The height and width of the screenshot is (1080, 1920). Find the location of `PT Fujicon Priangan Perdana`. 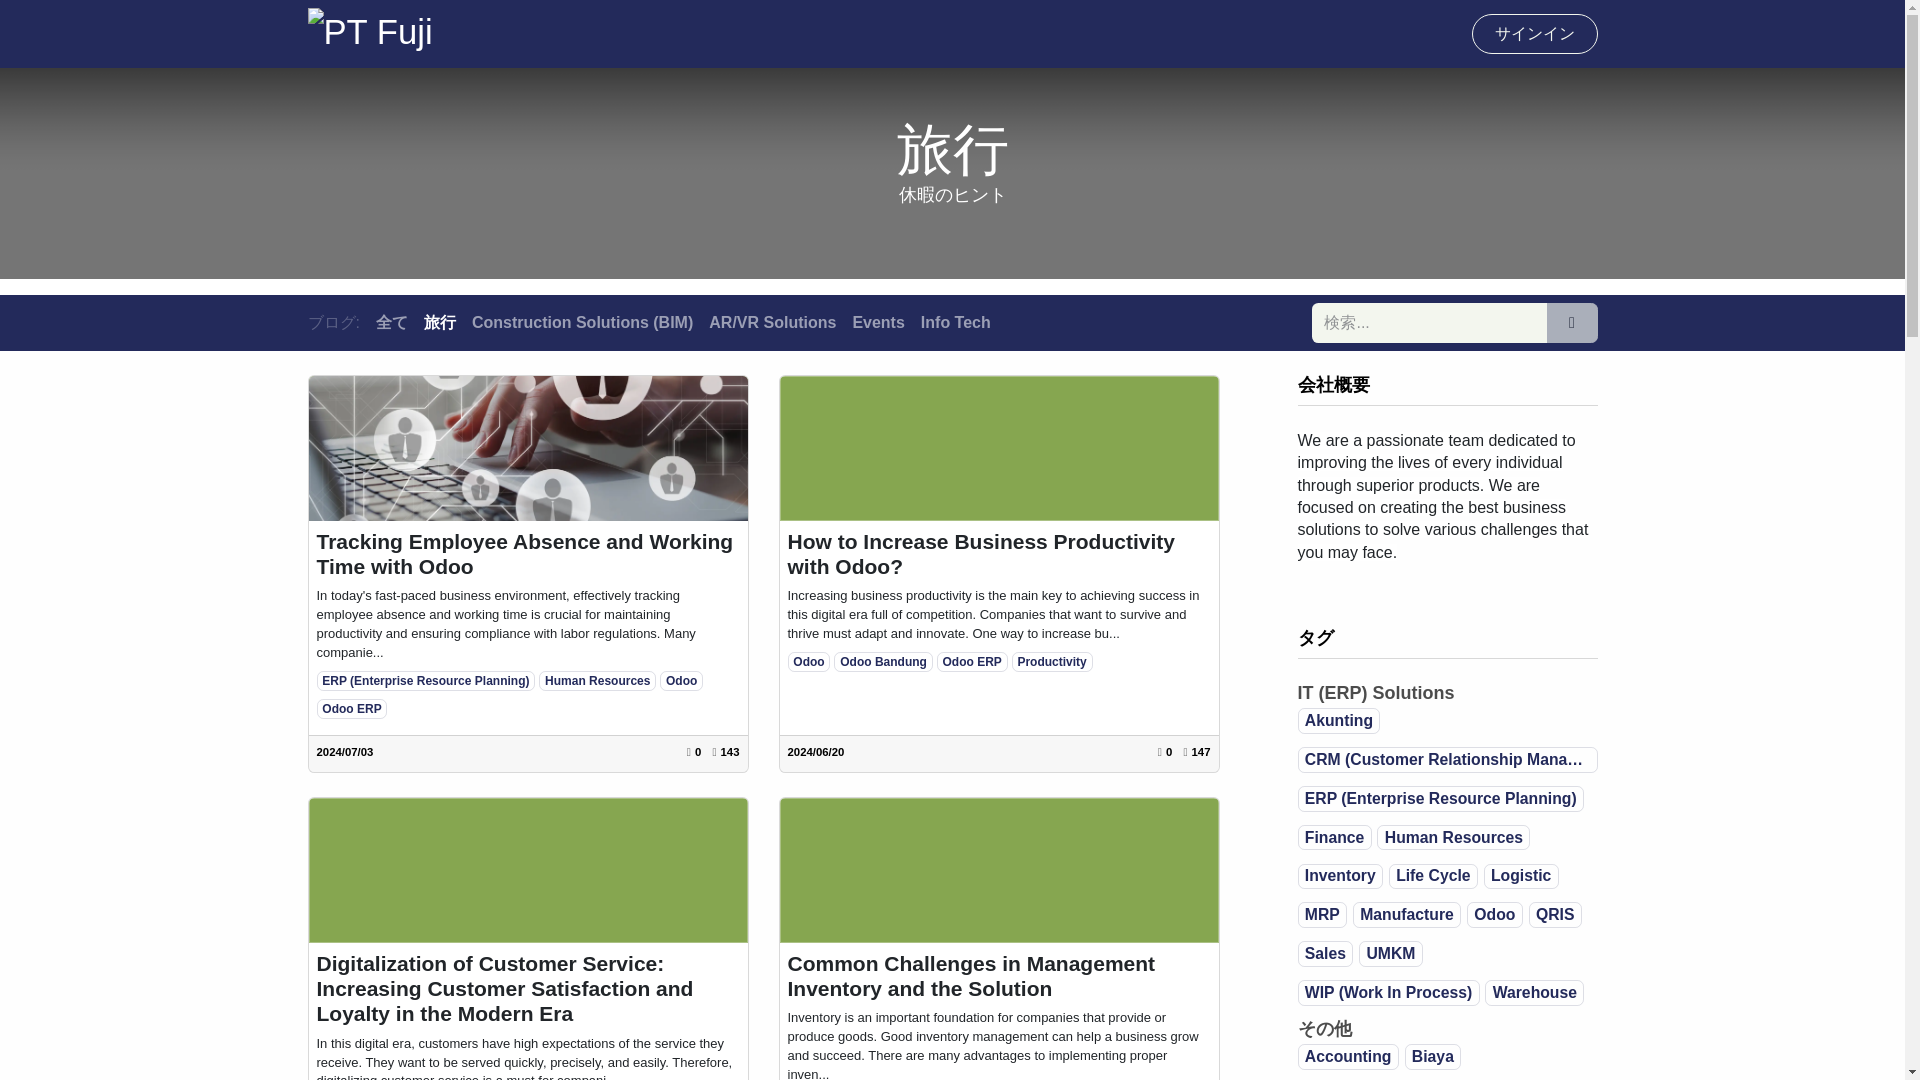

PT Fujicon Priangan Perdana is located at coordinates (370, 34).